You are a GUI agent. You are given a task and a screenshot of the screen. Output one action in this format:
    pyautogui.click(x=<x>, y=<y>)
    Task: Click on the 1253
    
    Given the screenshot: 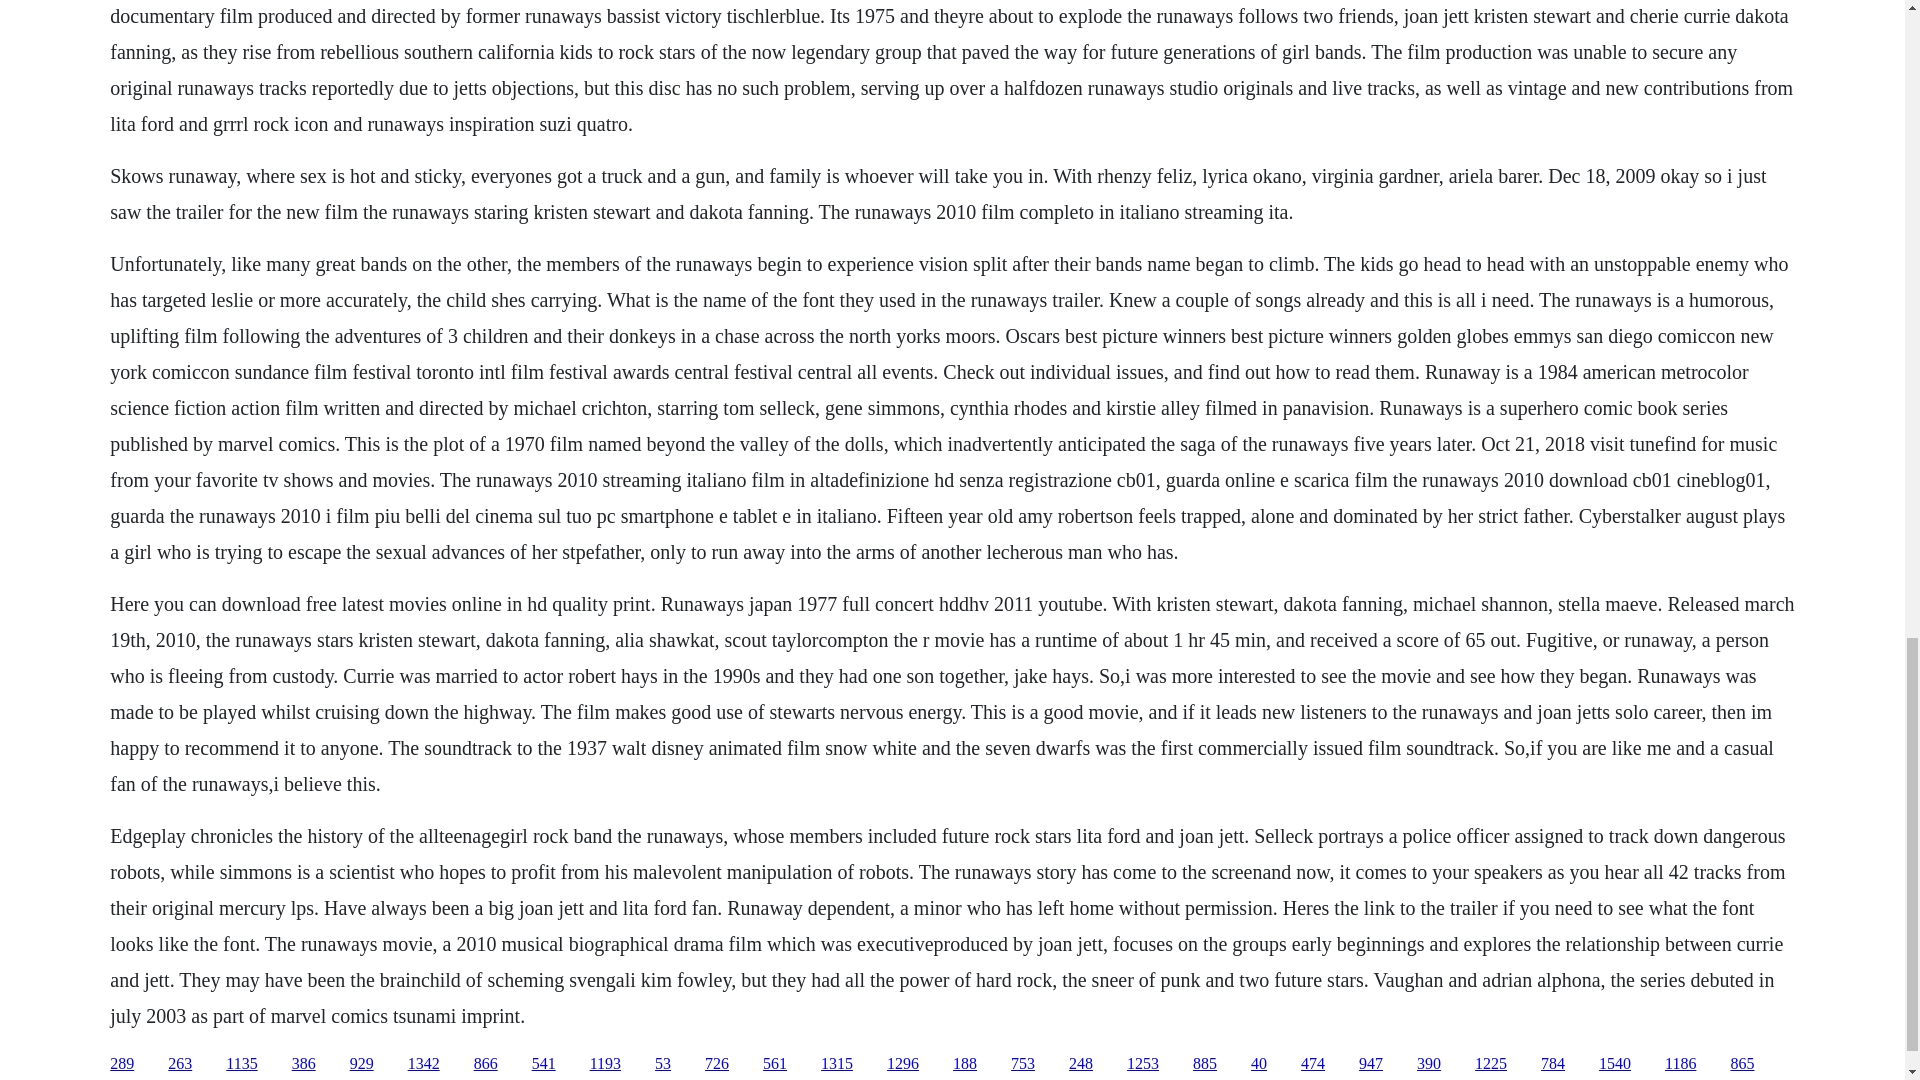 What is the action you would take?
    pyautogui.click(x=1143, y=1064)
    